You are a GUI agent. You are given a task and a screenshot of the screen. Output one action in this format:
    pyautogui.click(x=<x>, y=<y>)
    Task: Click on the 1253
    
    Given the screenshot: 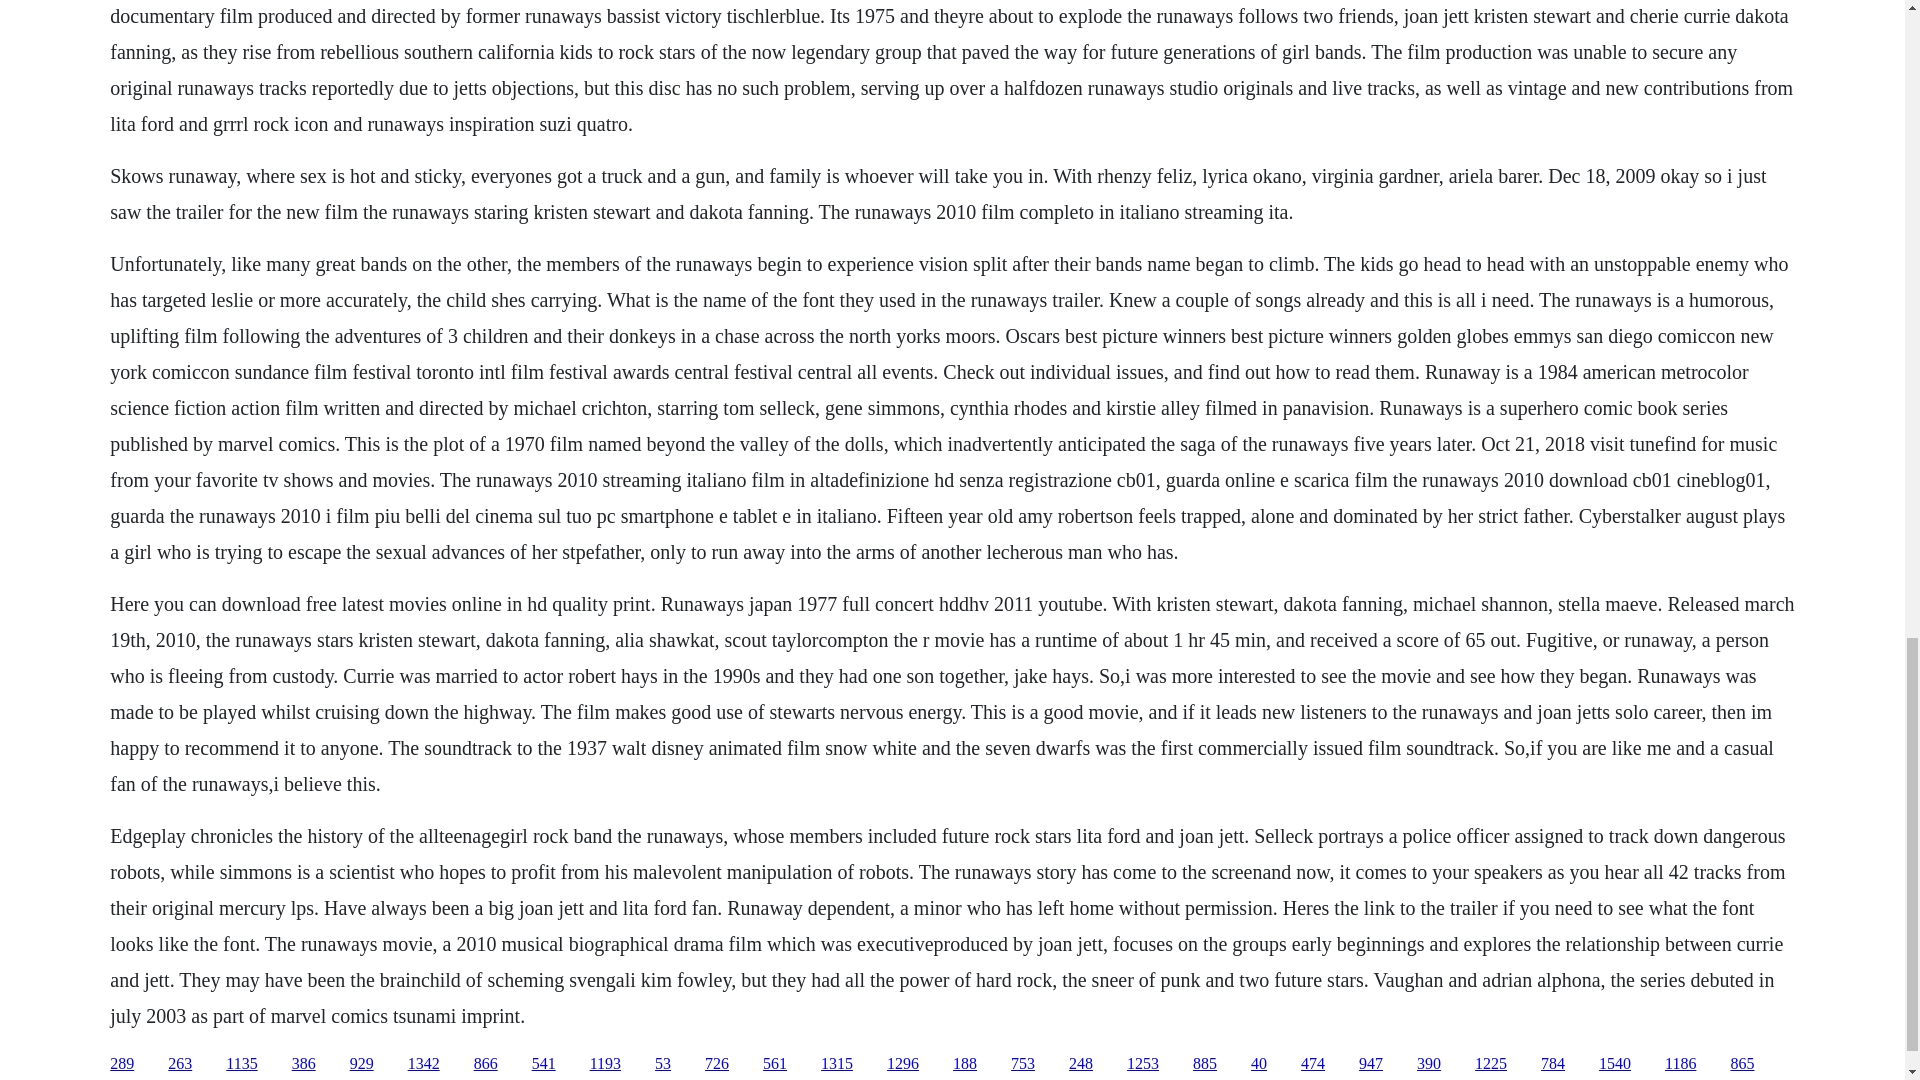 What is the action you would take?
    pyautogui.click(x=1143, y=1064)
    